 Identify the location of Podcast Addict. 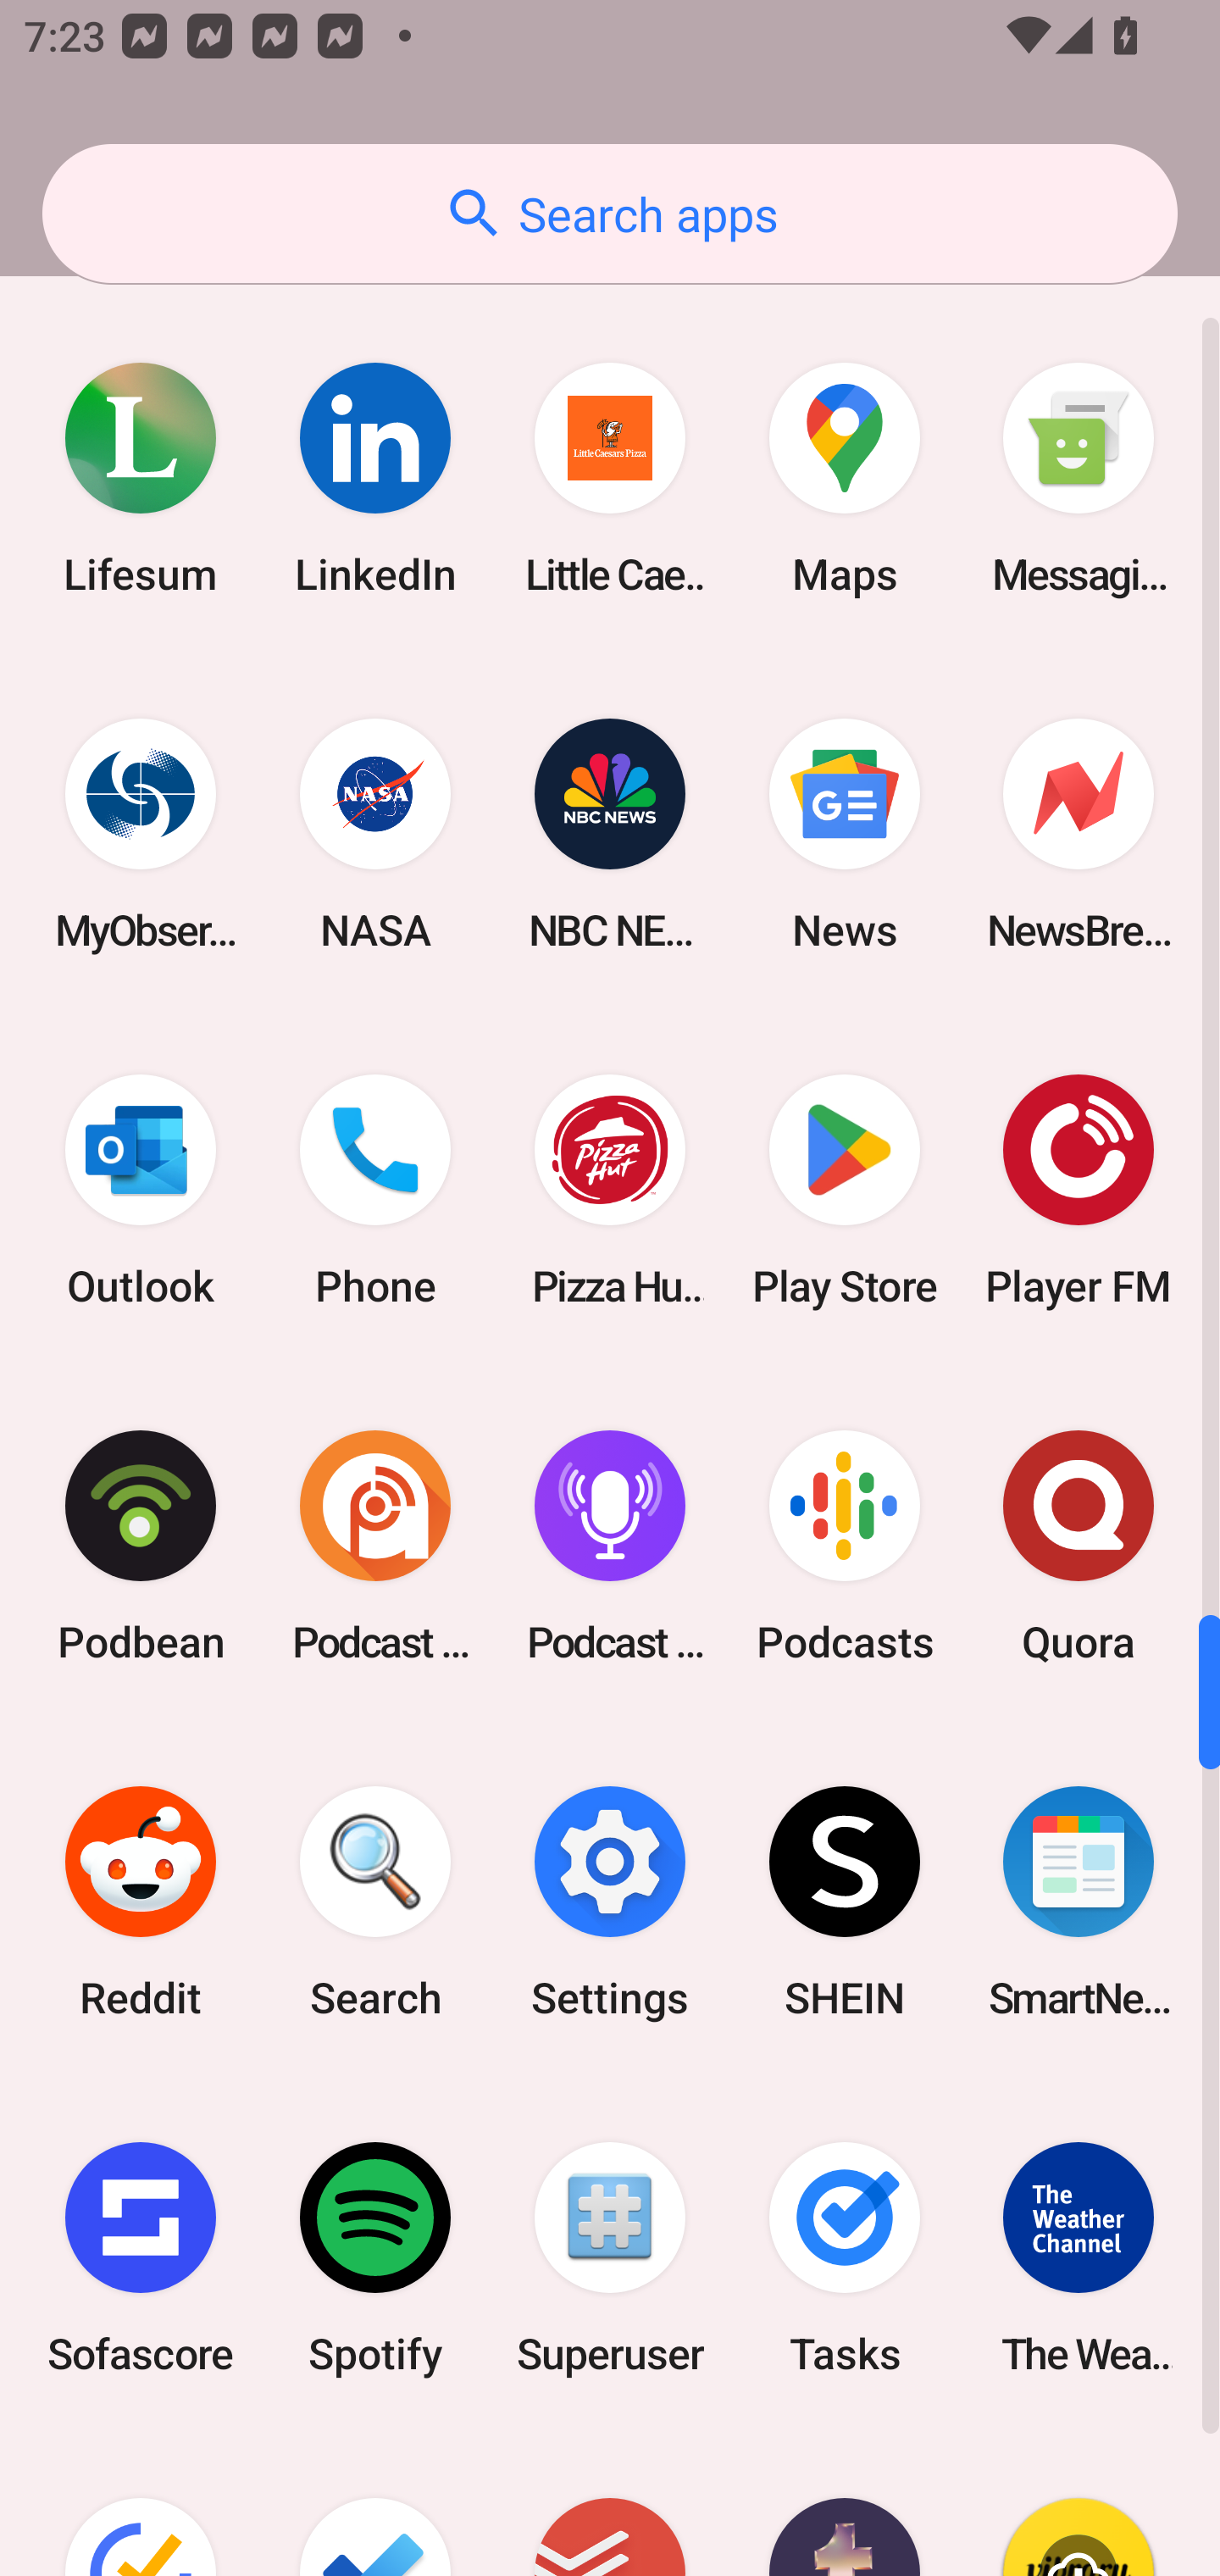
(375, 1546).